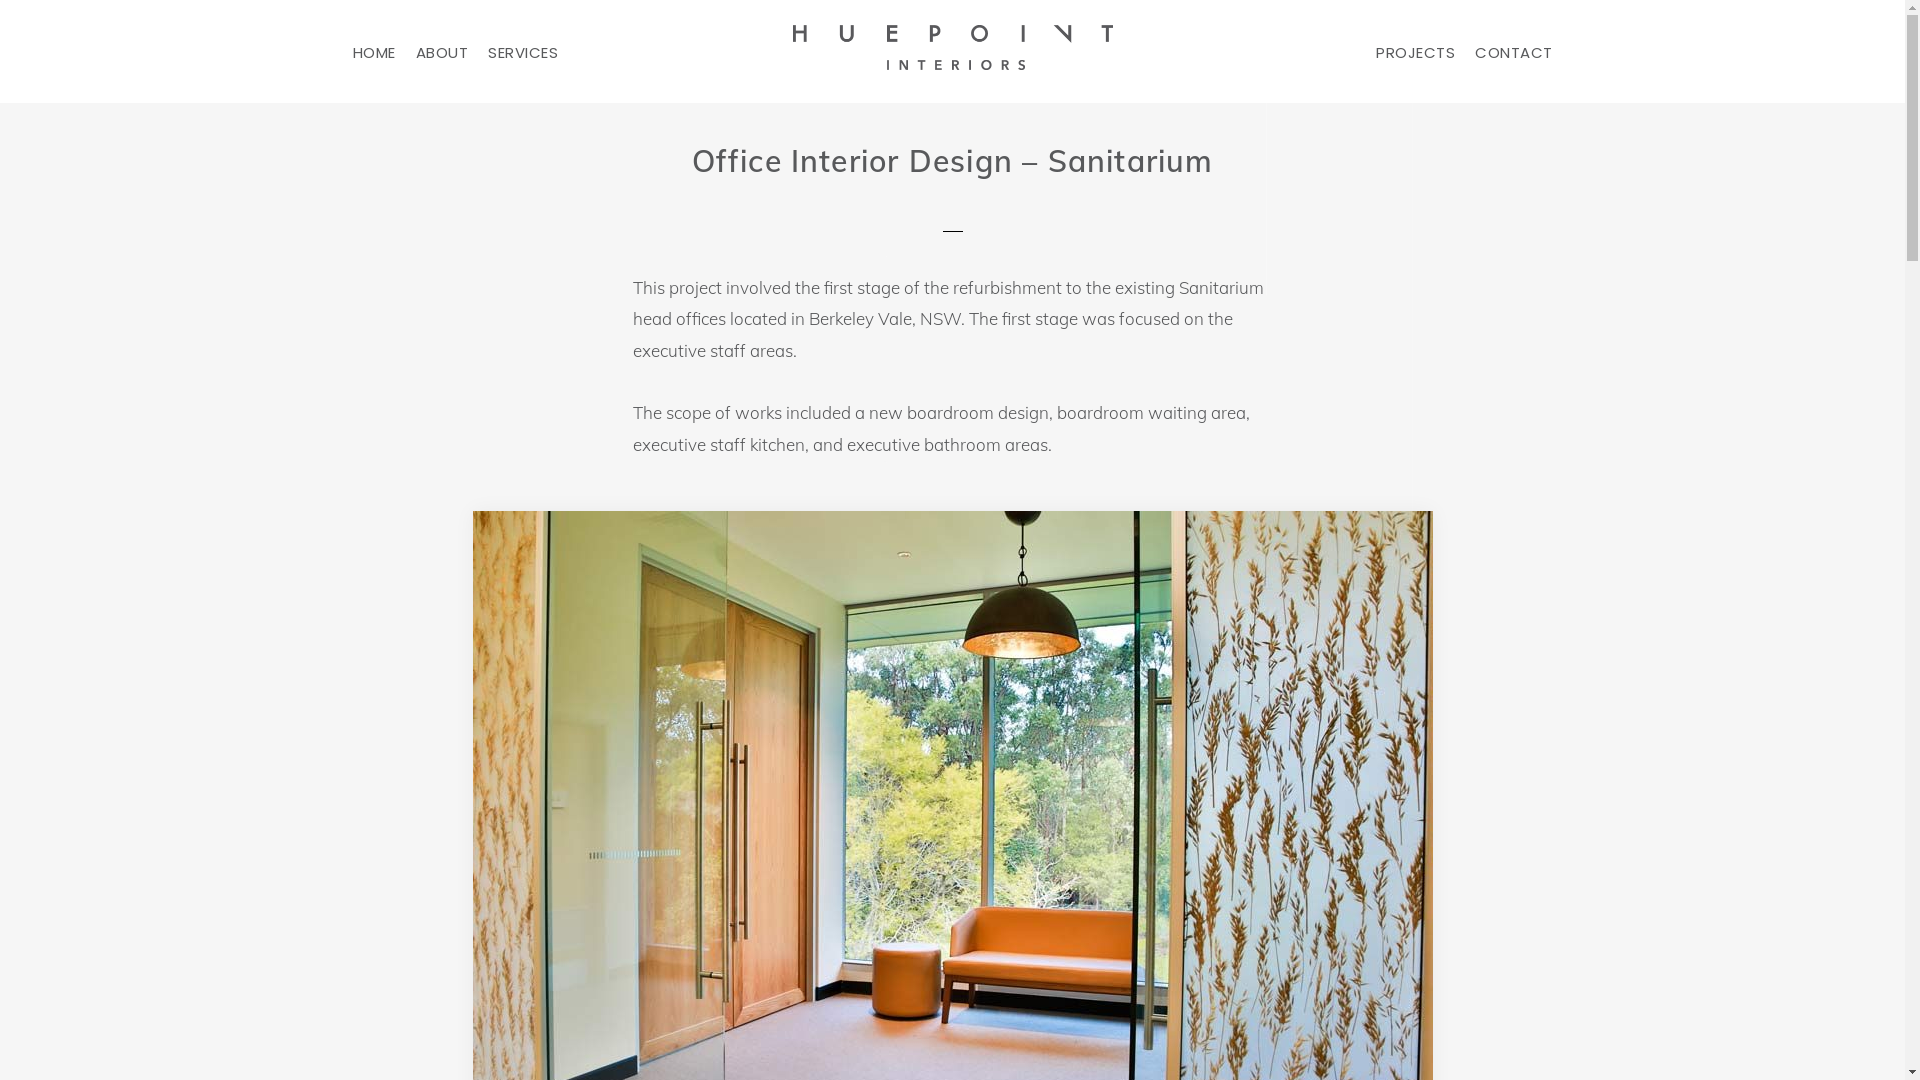 The width and height of the screenshot is (1920, 1080). What do you see at coordinates (1416, 52) in the screenshot?
I see `PROJECTS` at bounding box center [1416, 52].